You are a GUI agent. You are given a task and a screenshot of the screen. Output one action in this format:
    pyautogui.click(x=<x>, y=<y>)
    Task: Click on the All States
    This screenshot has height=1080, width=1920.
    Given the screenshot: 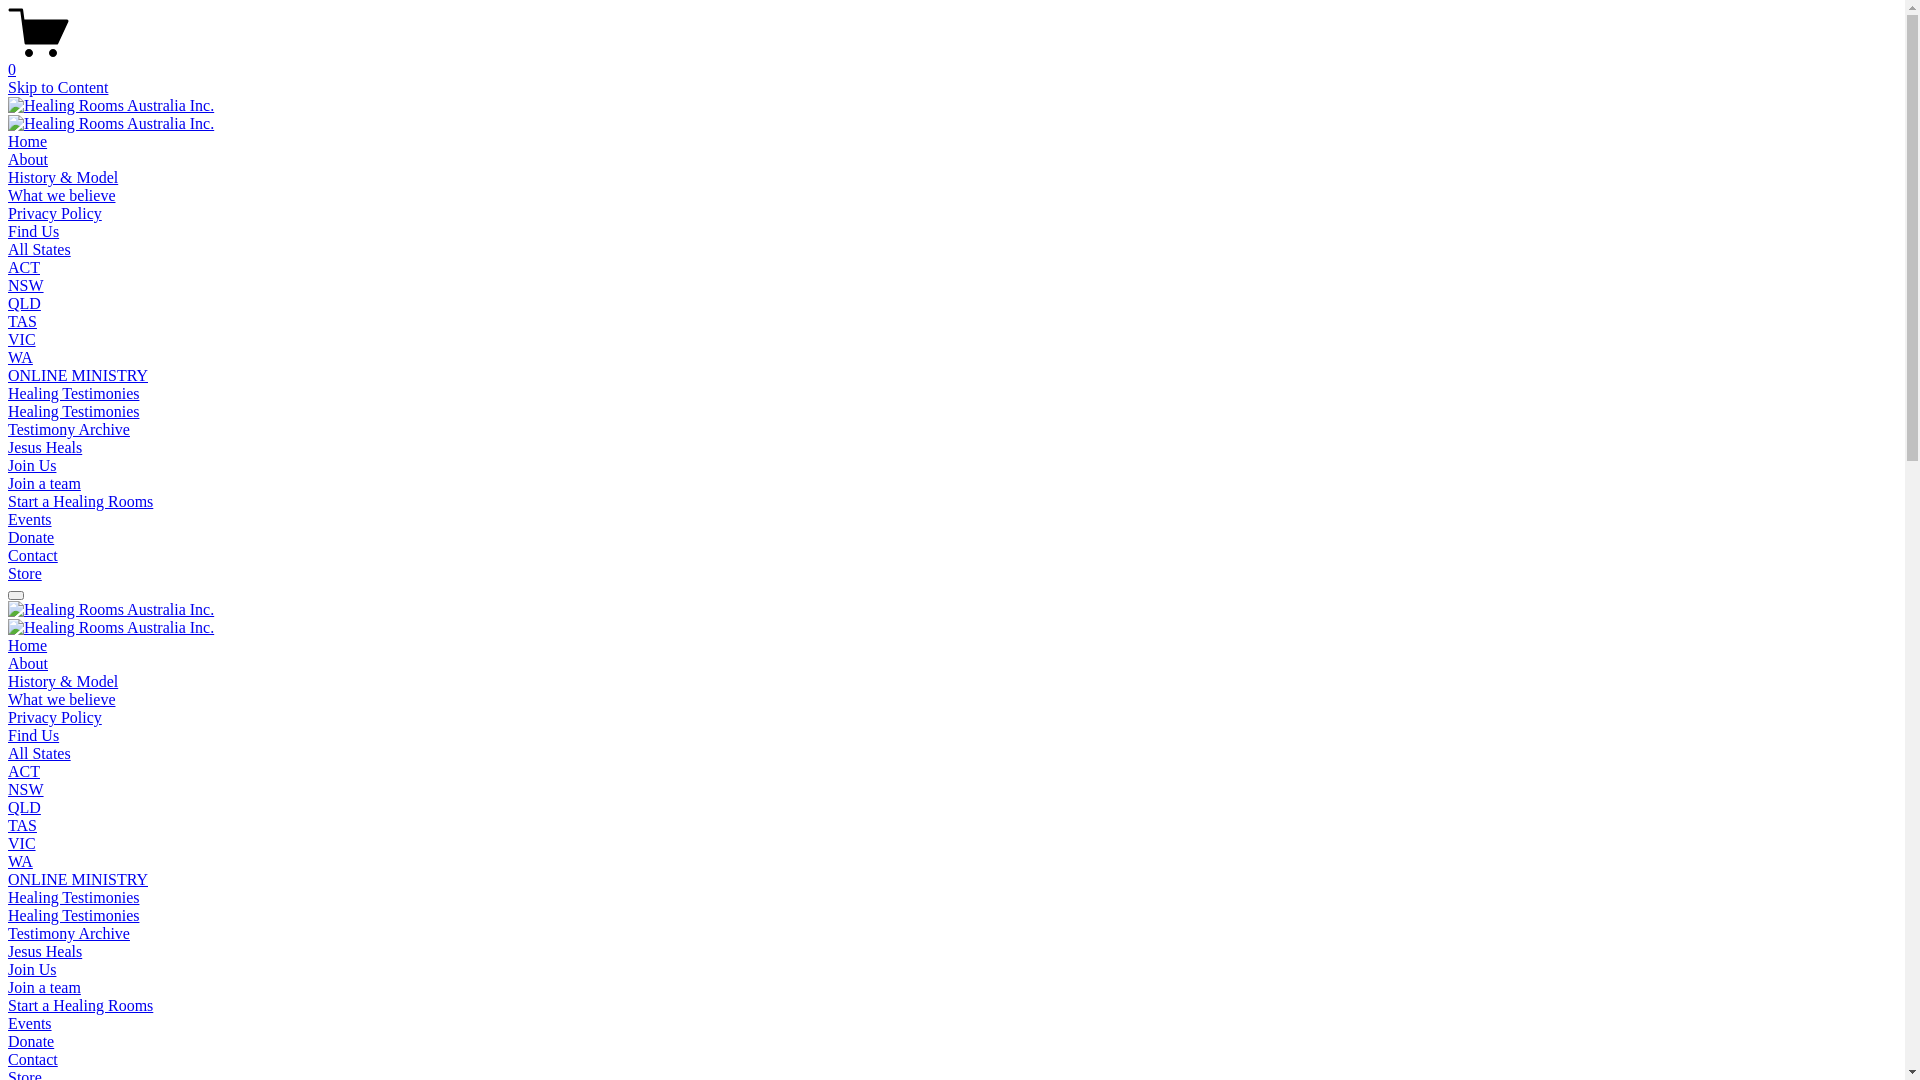 What is the action you would take?
    pyautogui.click(x=40, y=754)
    